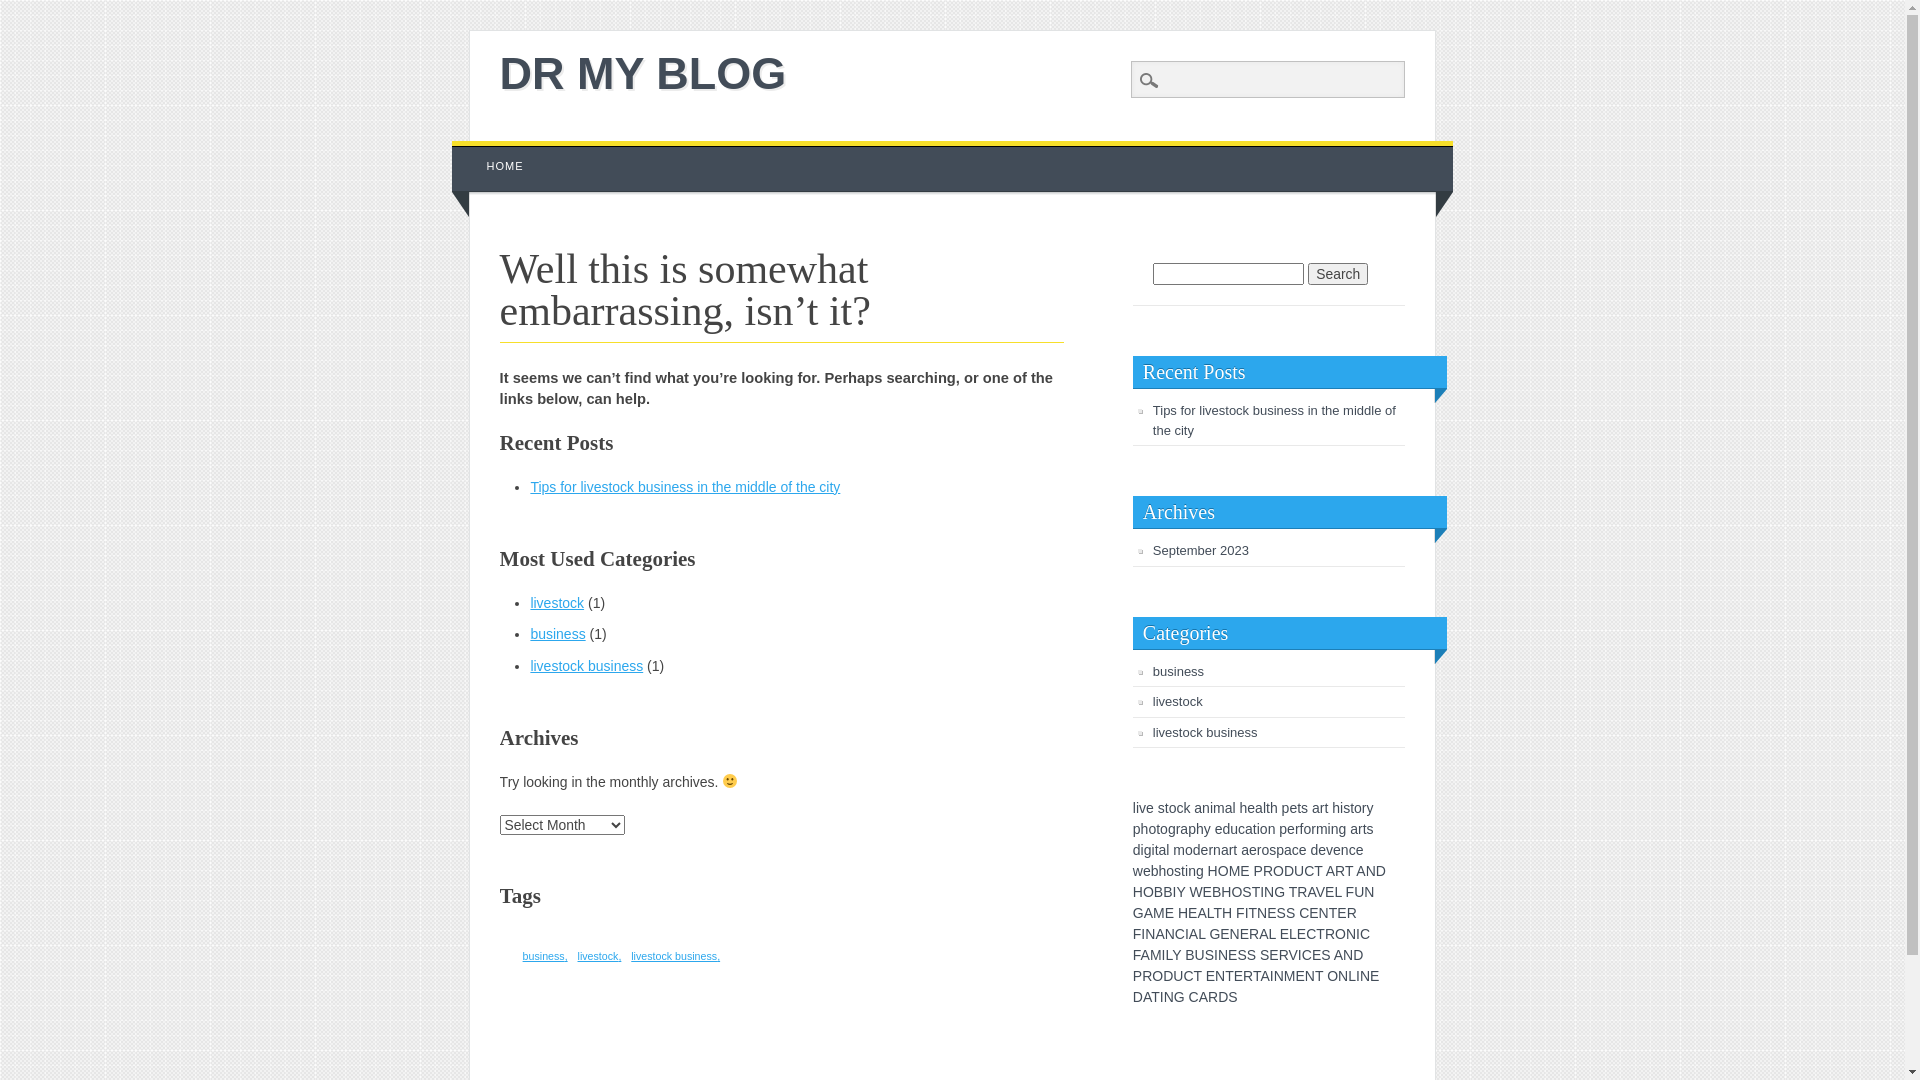 This screenshot has width=1920, height=1080. I want to click on e, so click(1147, 871).